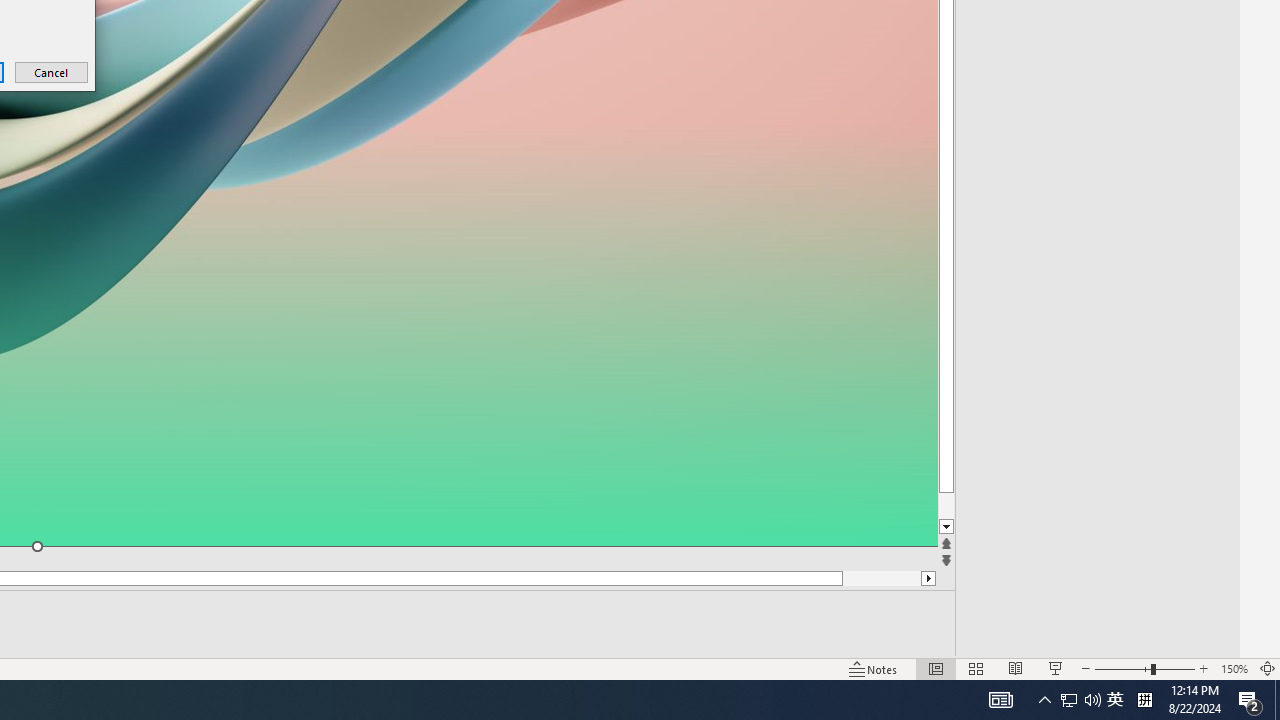 The height and width of the screenshot is (720, 1280). What do you see at coordinates (1092, 700) in the screenshot?
I see `Q2790: 100%` at bounding box center [1092, 700].